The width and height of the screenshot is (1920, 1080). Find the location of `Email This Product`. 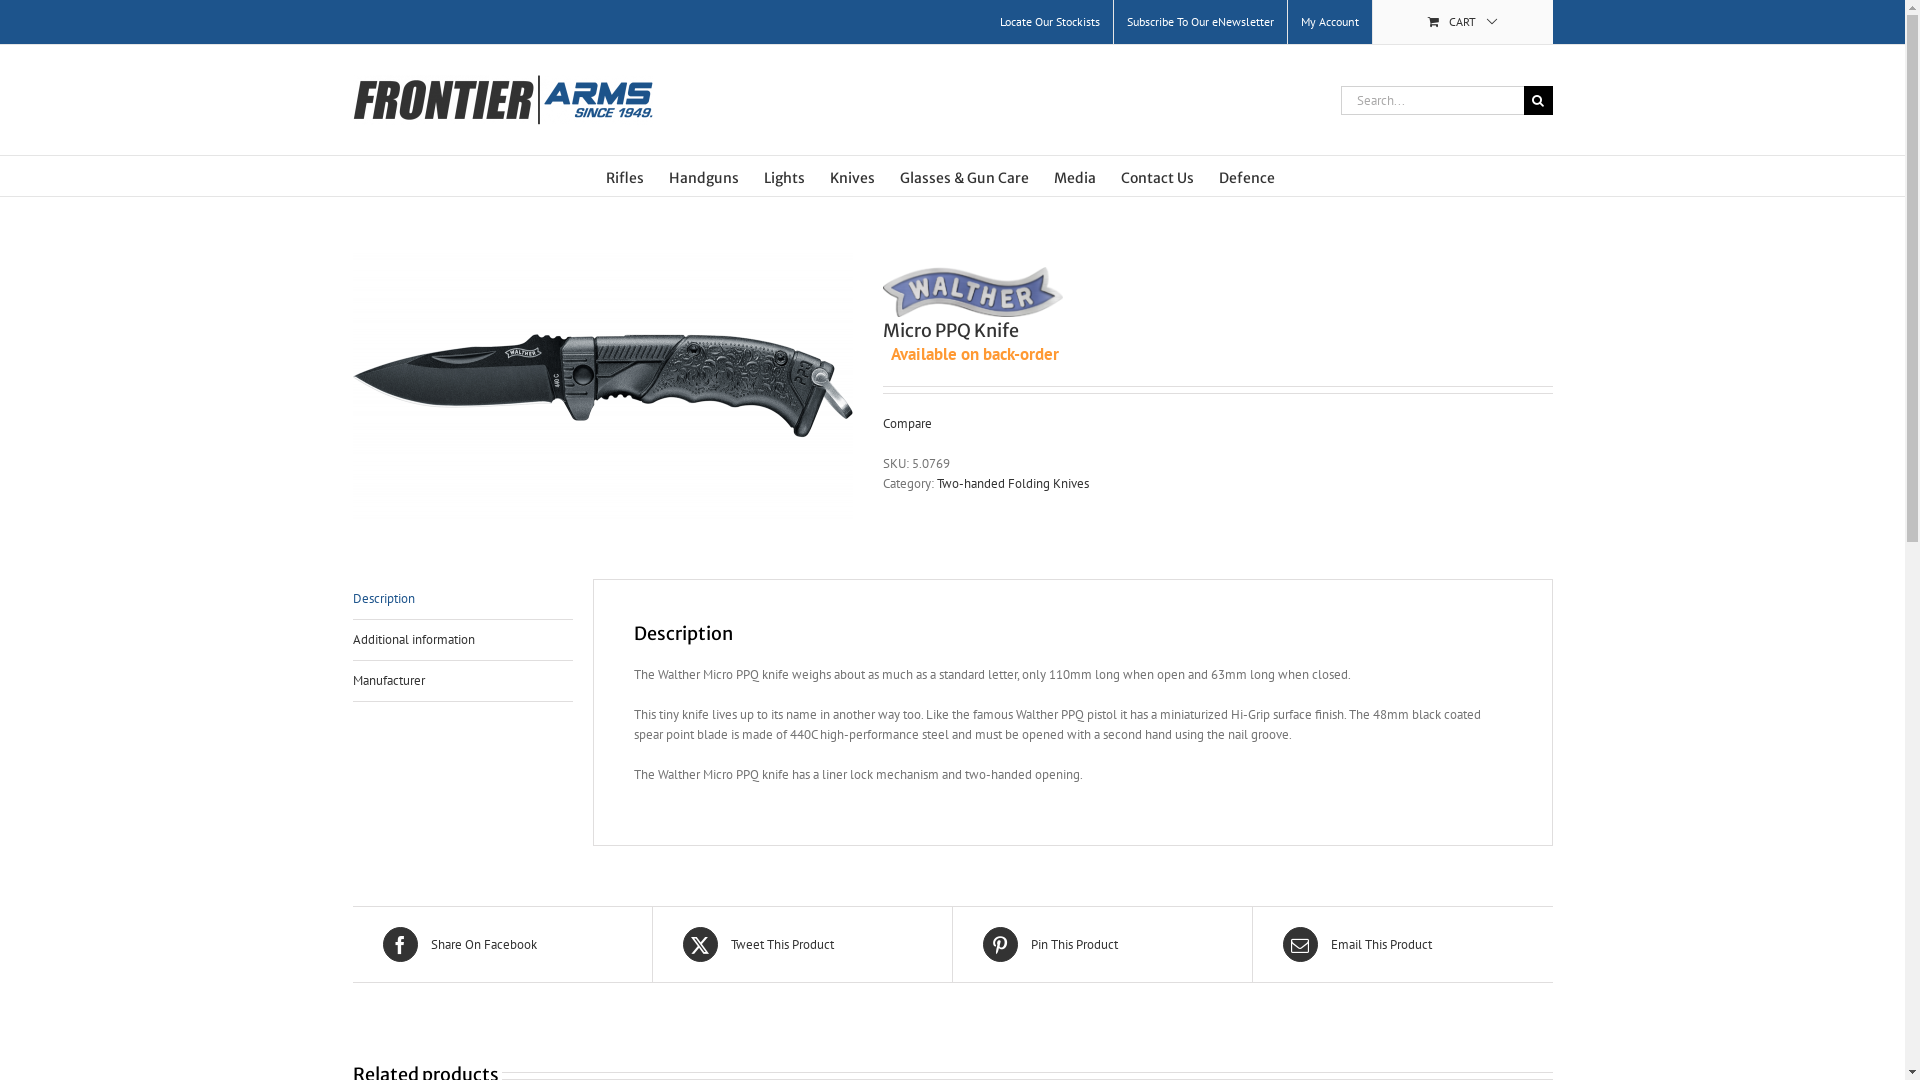

Email This Product is located at coordinates (1402, 944).